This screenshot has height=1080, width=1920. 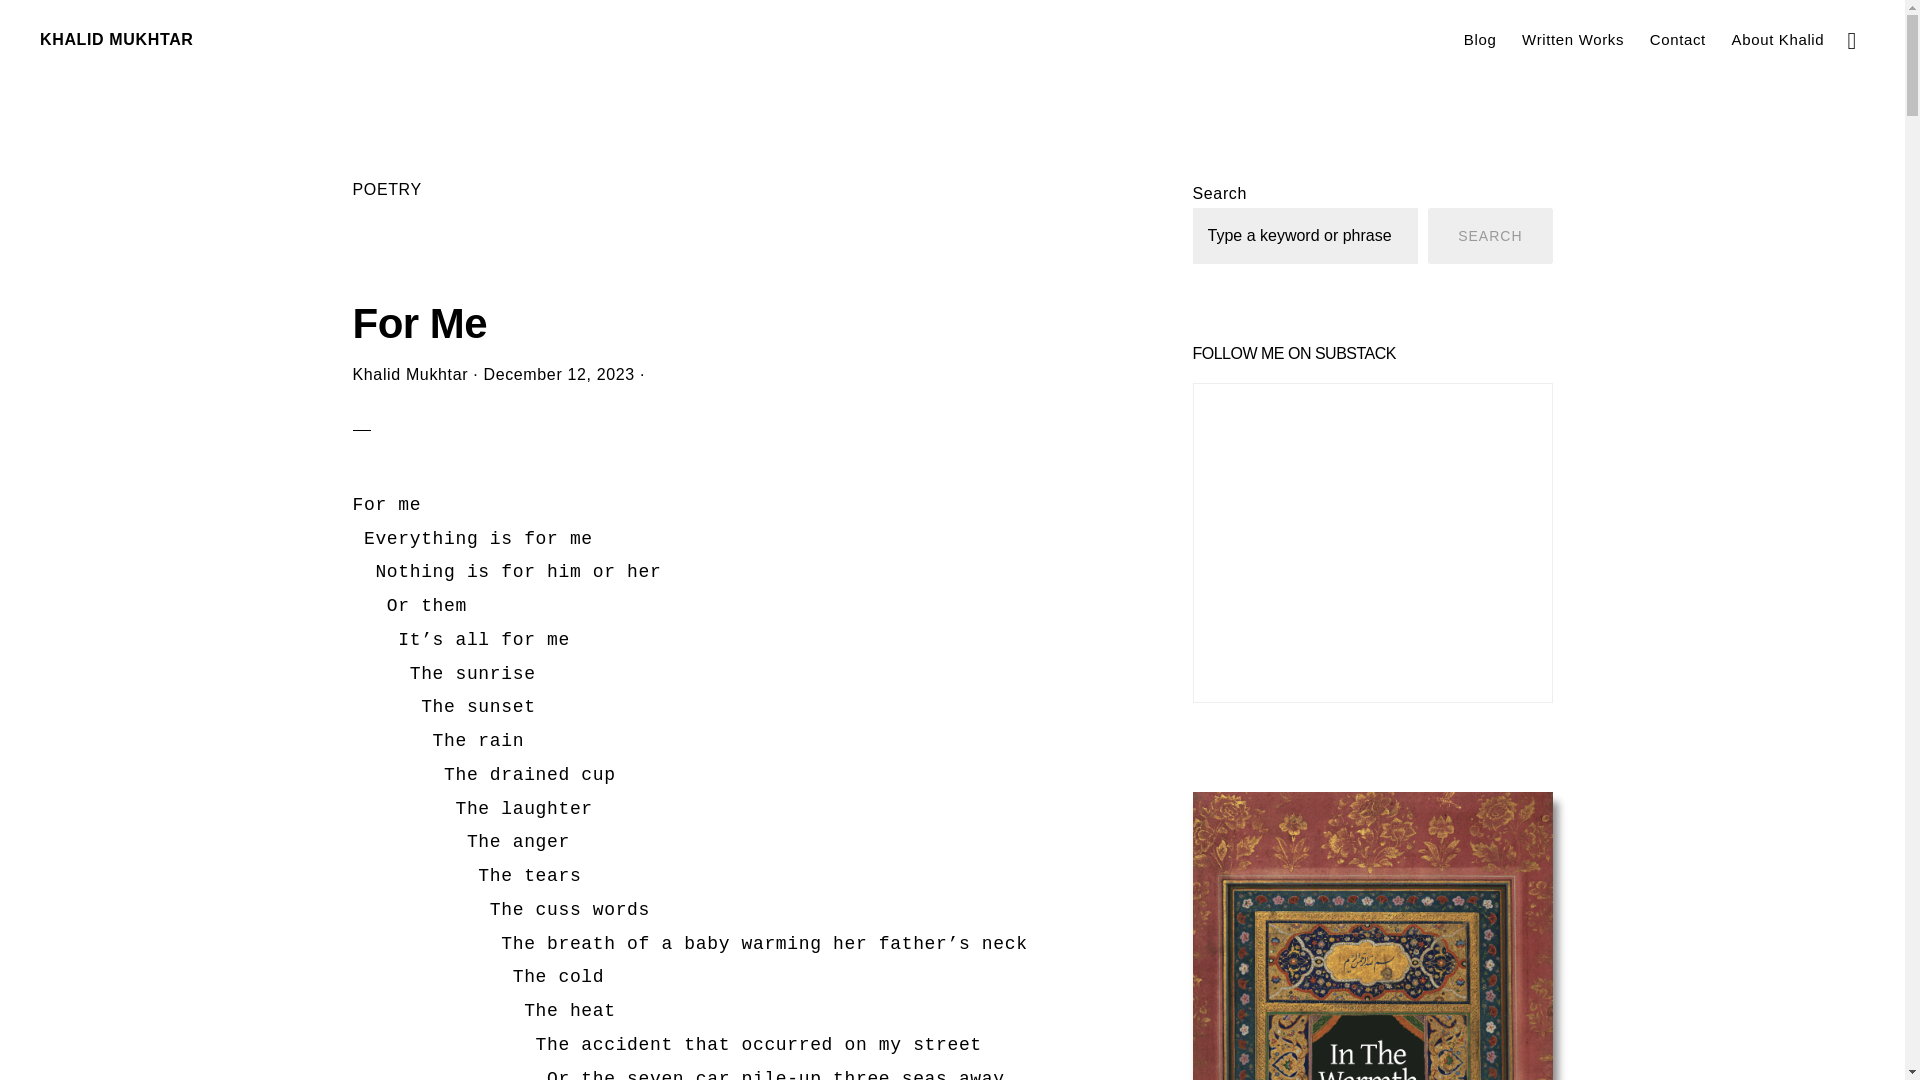 I want to click on KHALID MUKHTAR, so click(x=116, y=39).